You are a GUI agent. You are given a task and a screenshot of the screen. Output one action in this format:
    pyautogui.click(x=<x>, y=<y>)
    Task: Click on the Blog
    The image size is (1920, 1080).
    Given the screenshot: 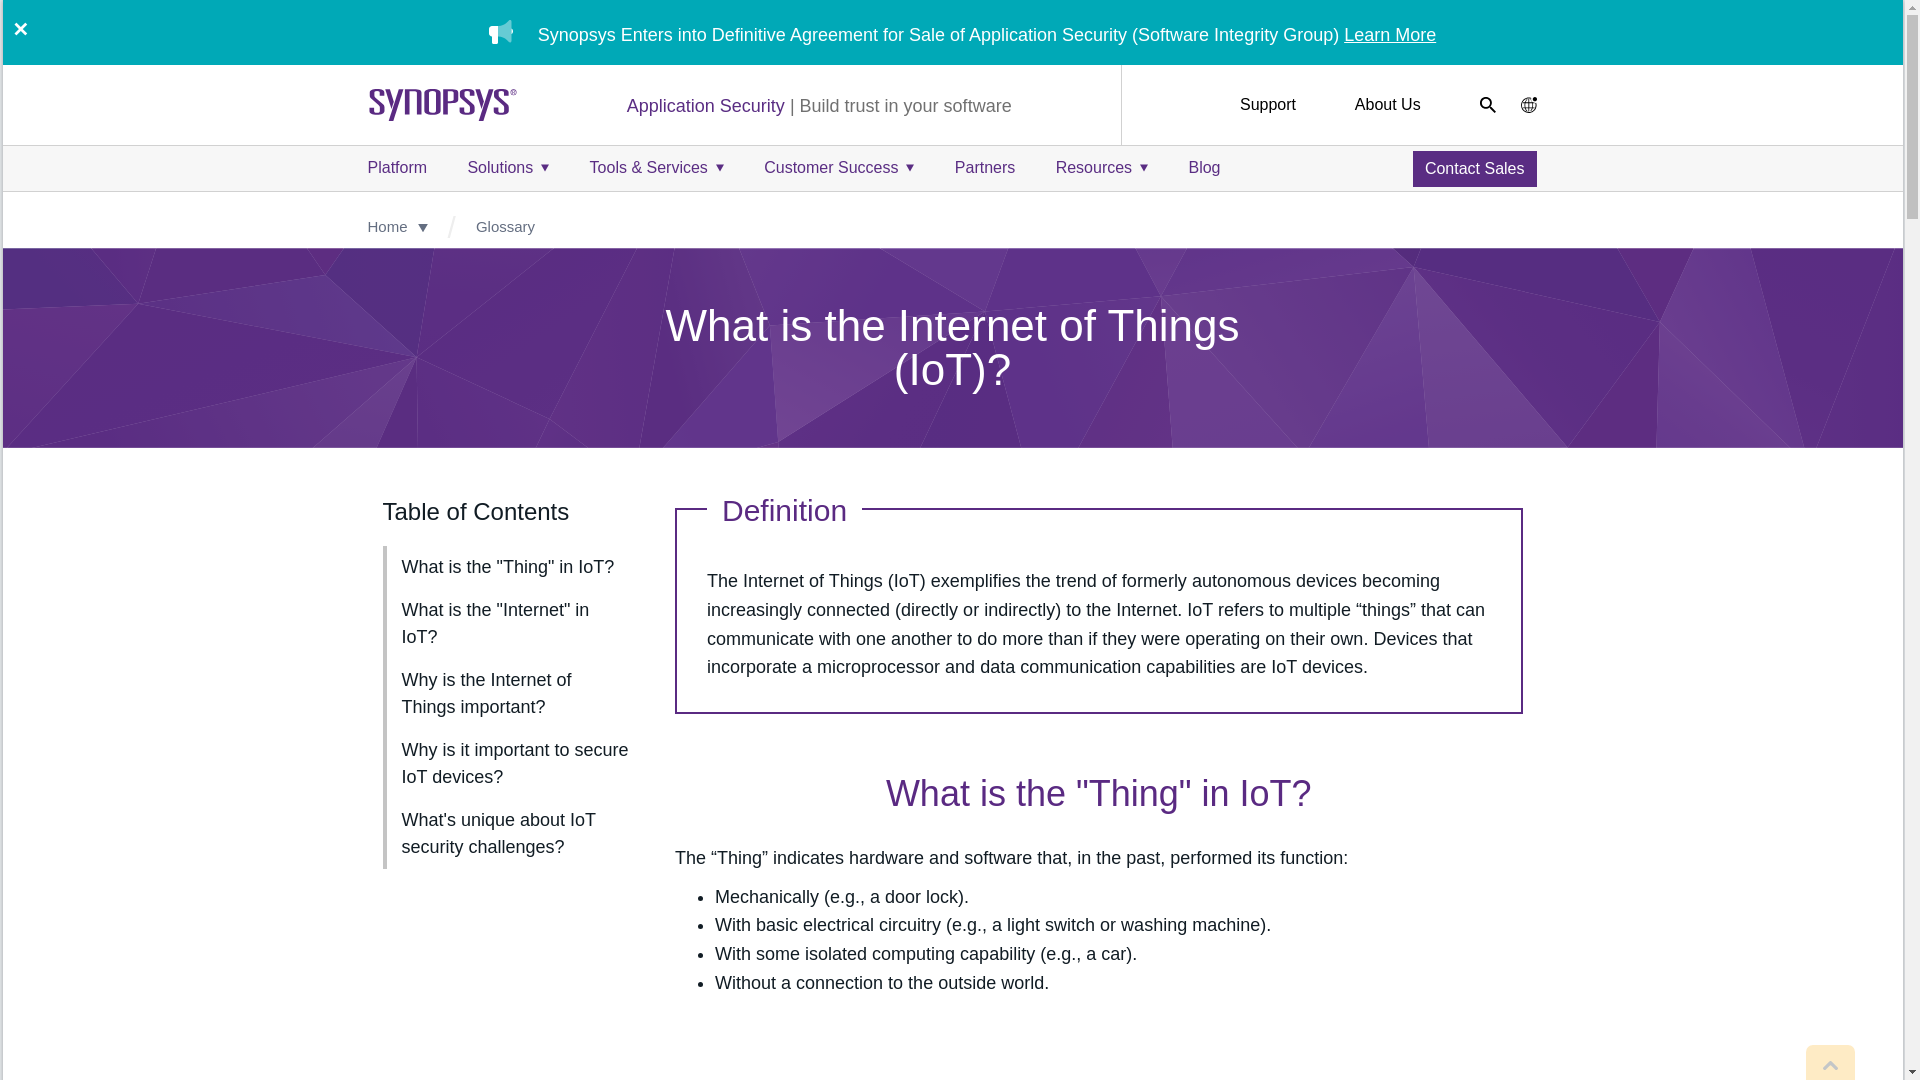 What is the action you would take?
    pyautogui.click(x=1204, y=167)
    